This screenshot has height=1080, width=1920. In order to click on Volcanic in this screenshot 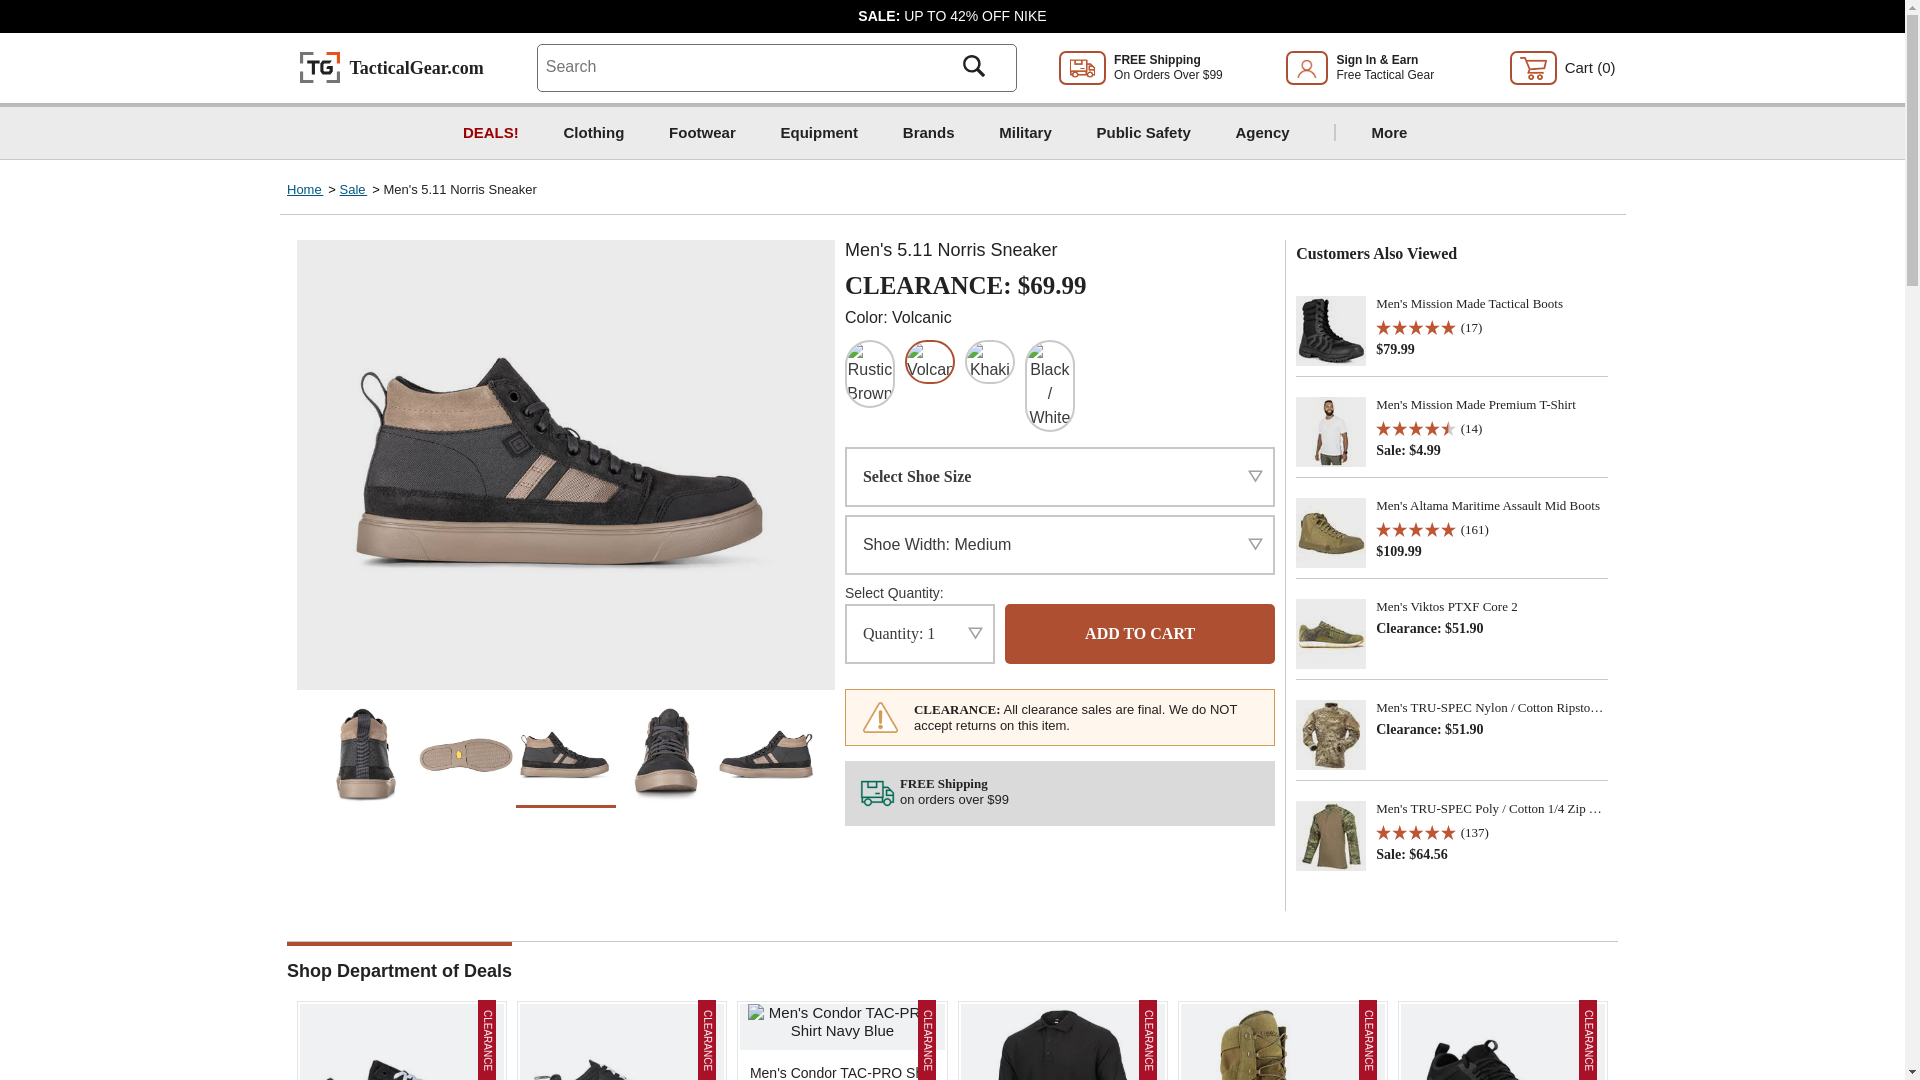, I will do `click(929, 362)`.